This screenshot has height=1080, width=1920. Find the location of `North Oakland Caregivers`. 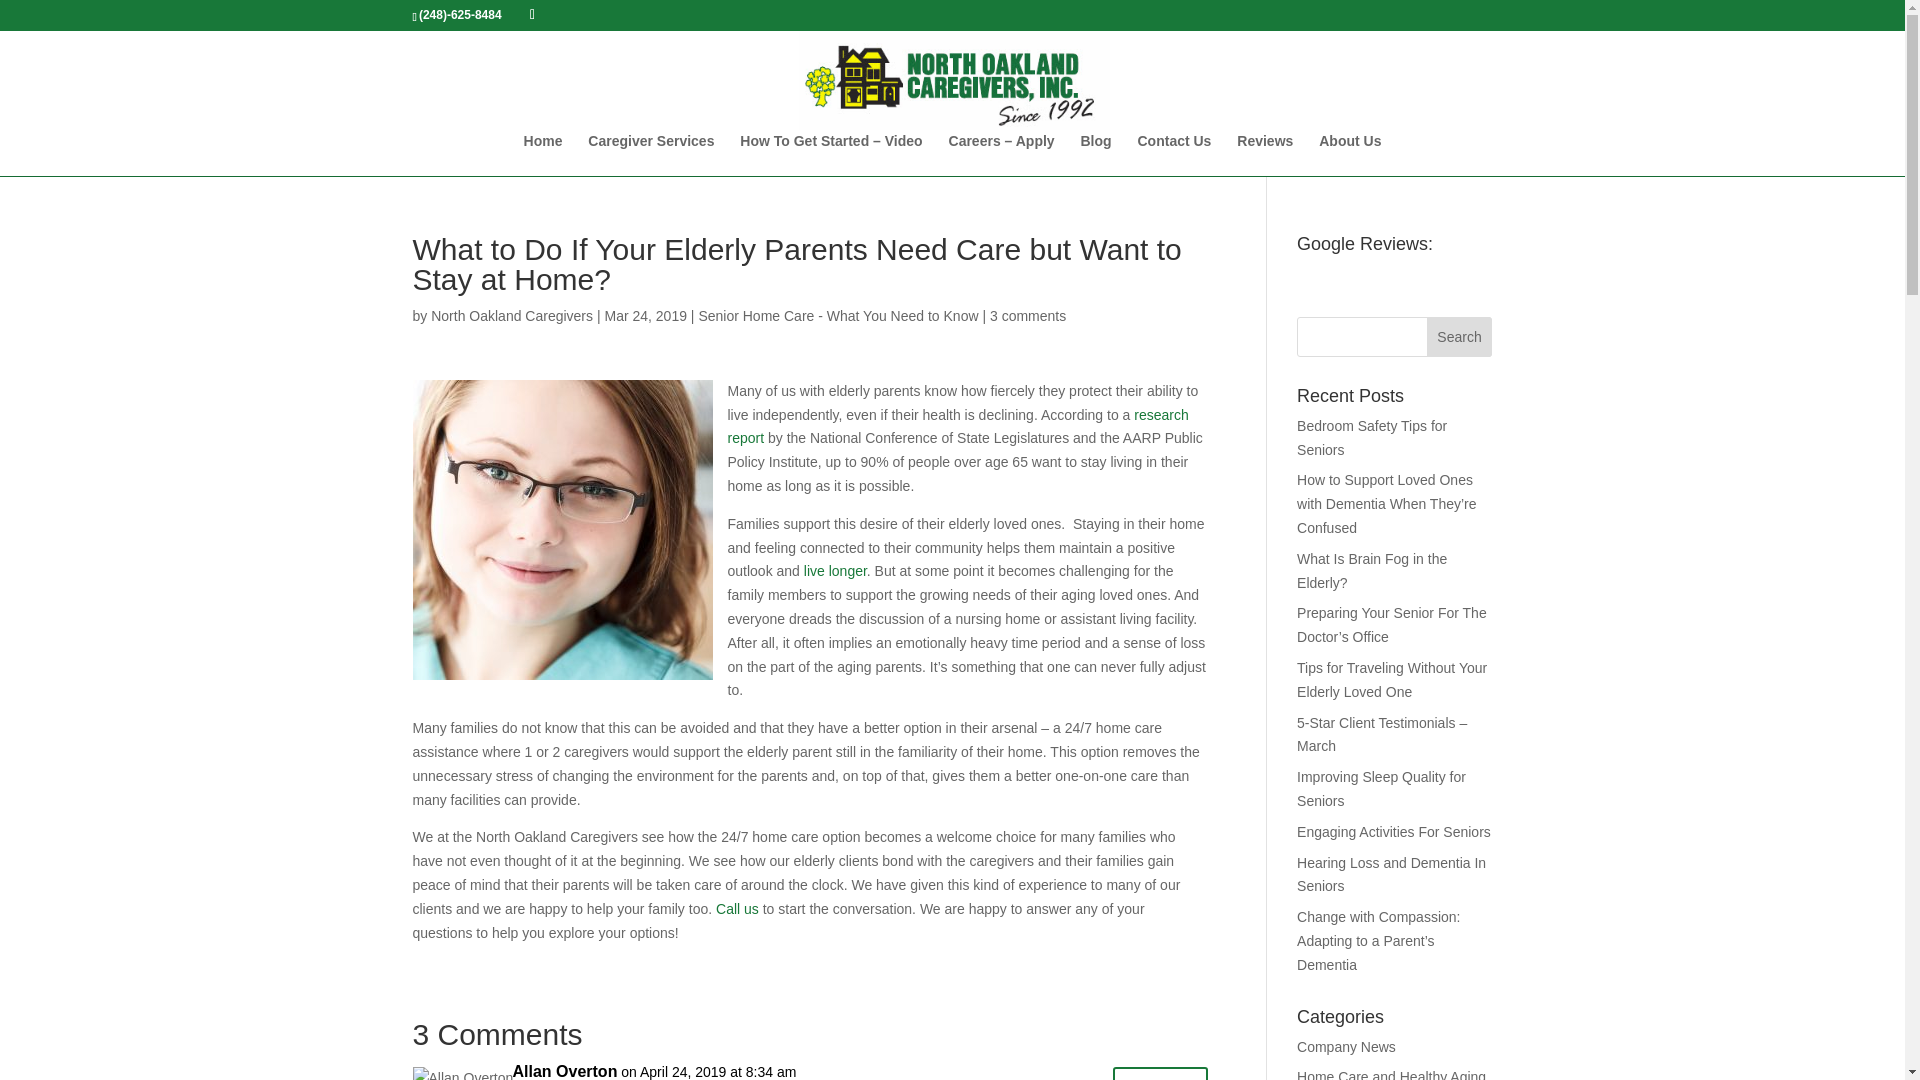

North Oakland Caregivers is located at coordinates (512, 316).